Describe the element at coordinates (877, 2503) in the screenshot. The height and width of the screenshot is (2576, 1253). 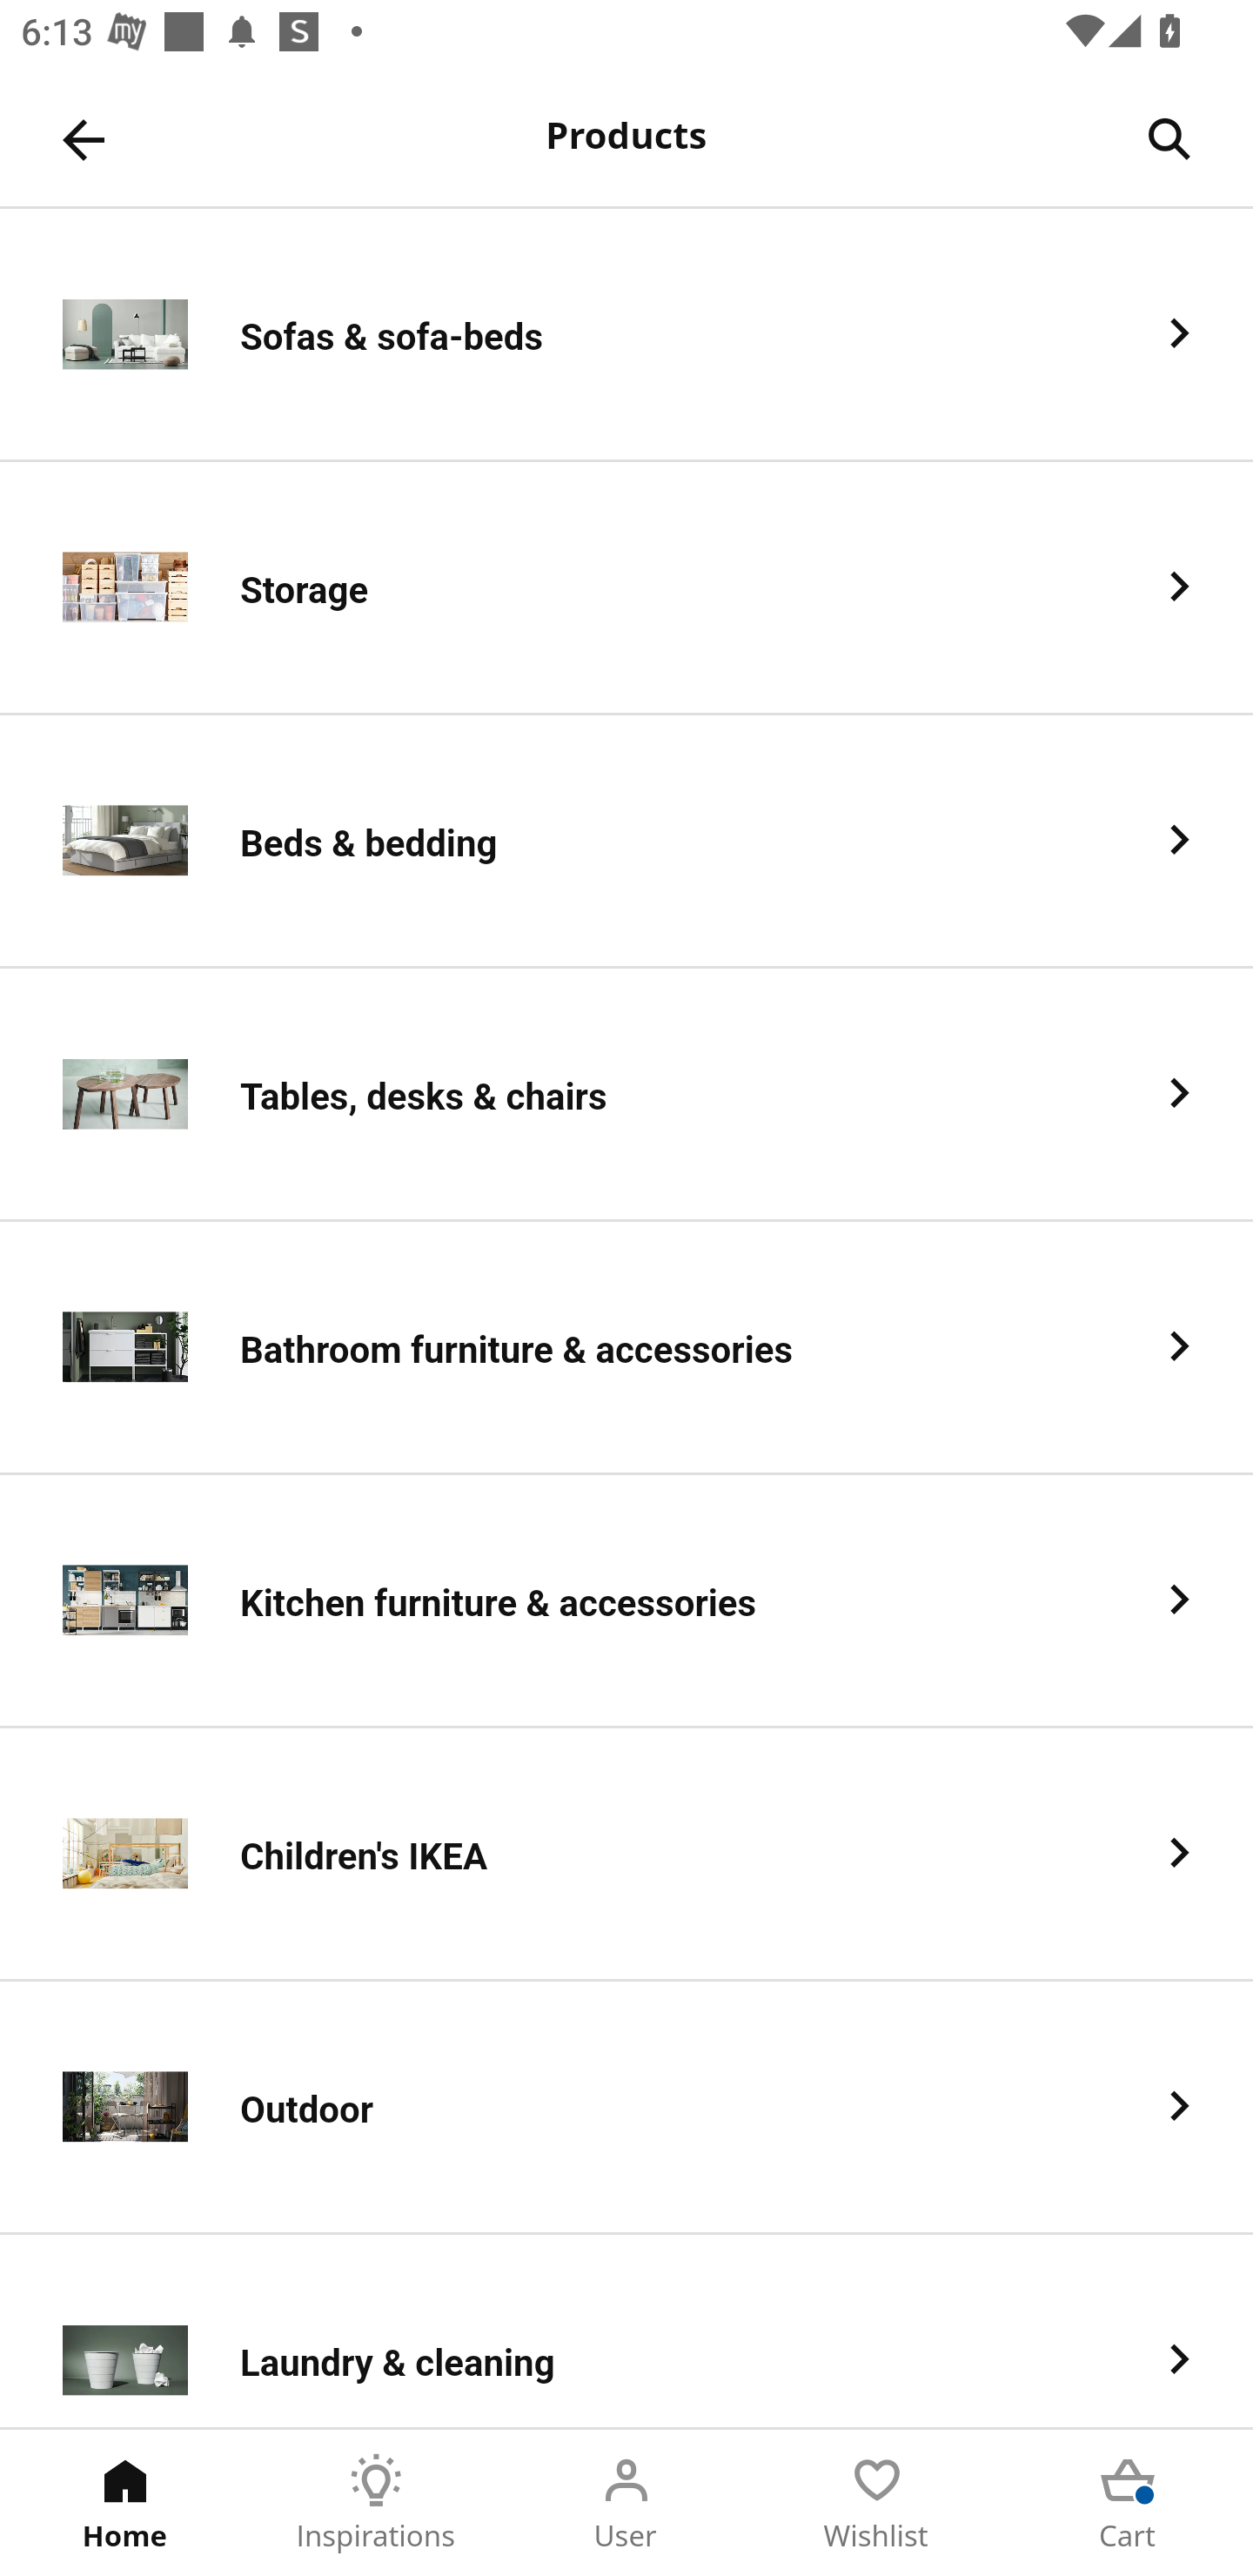
I see `Wishlist
Tab 4 of 5` at that location.